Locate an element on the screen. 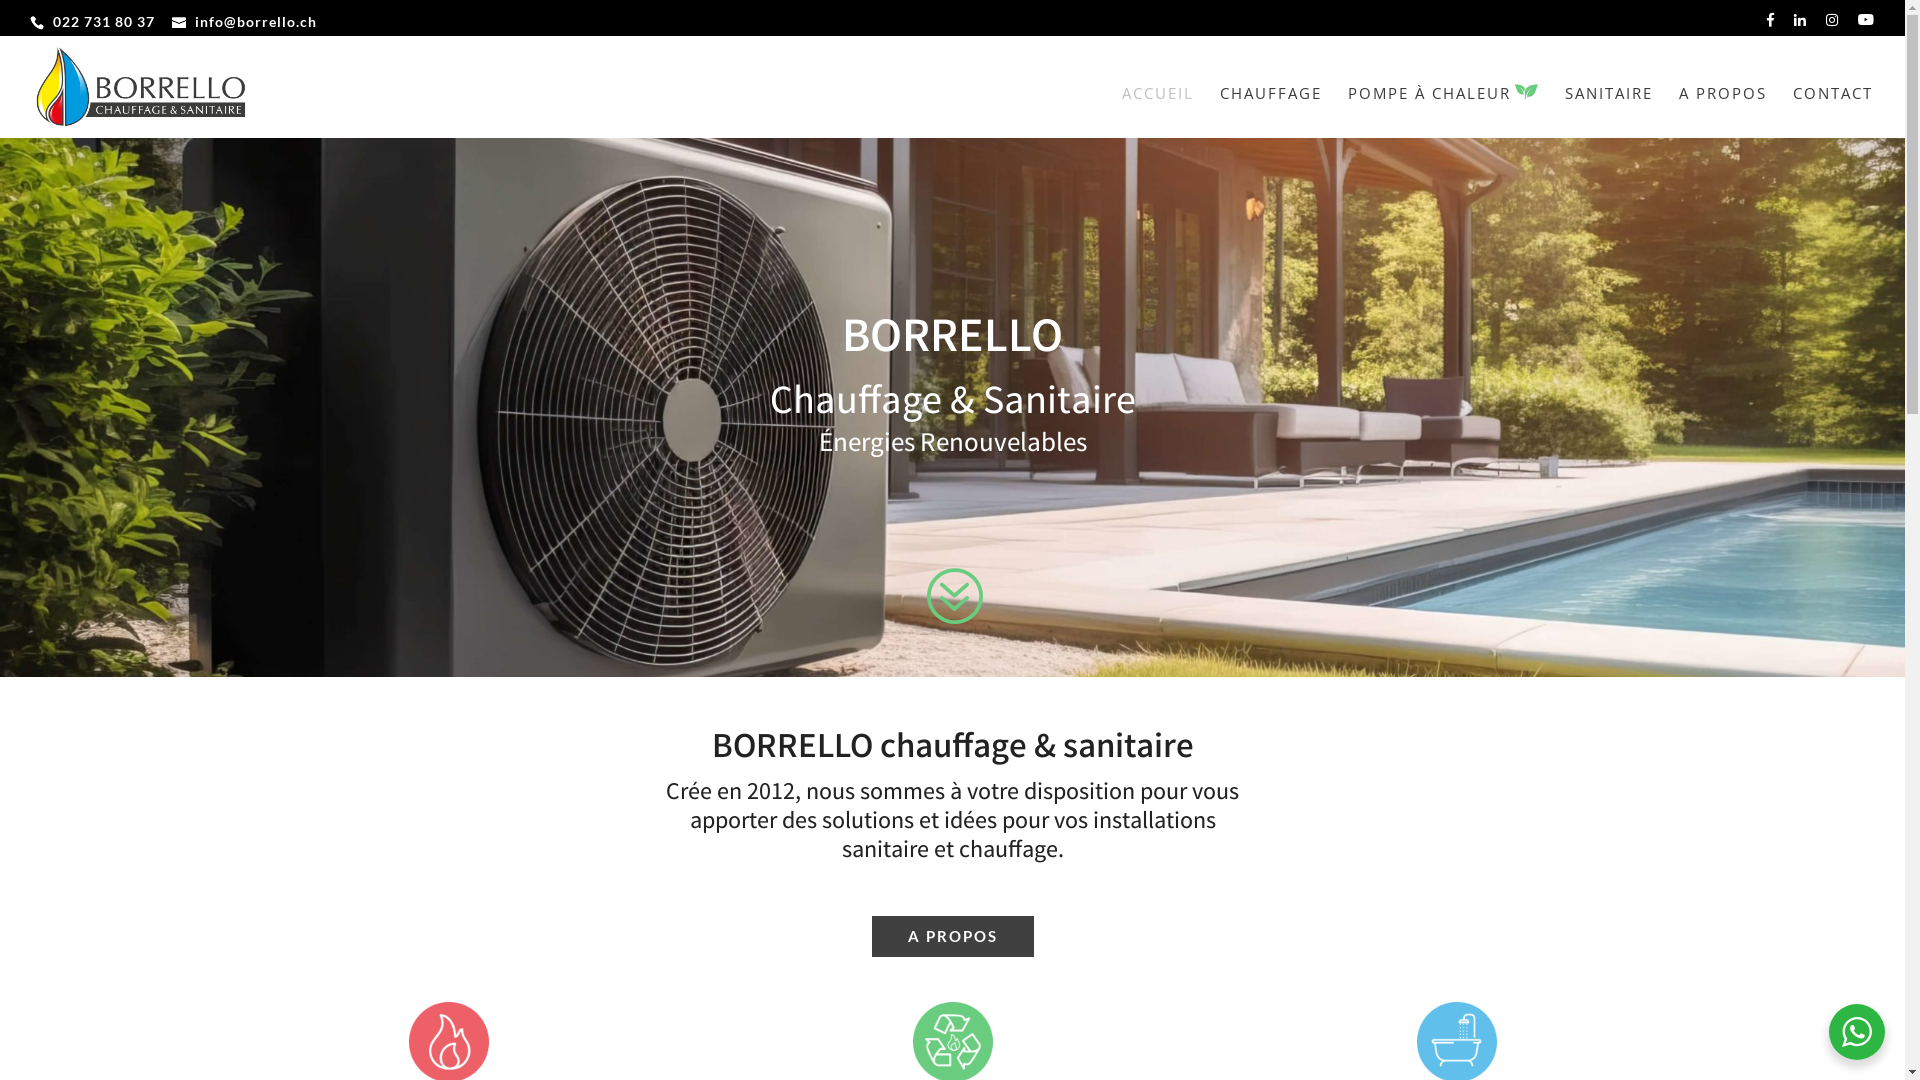  A PROPOS is located at coordinates (953, 937).